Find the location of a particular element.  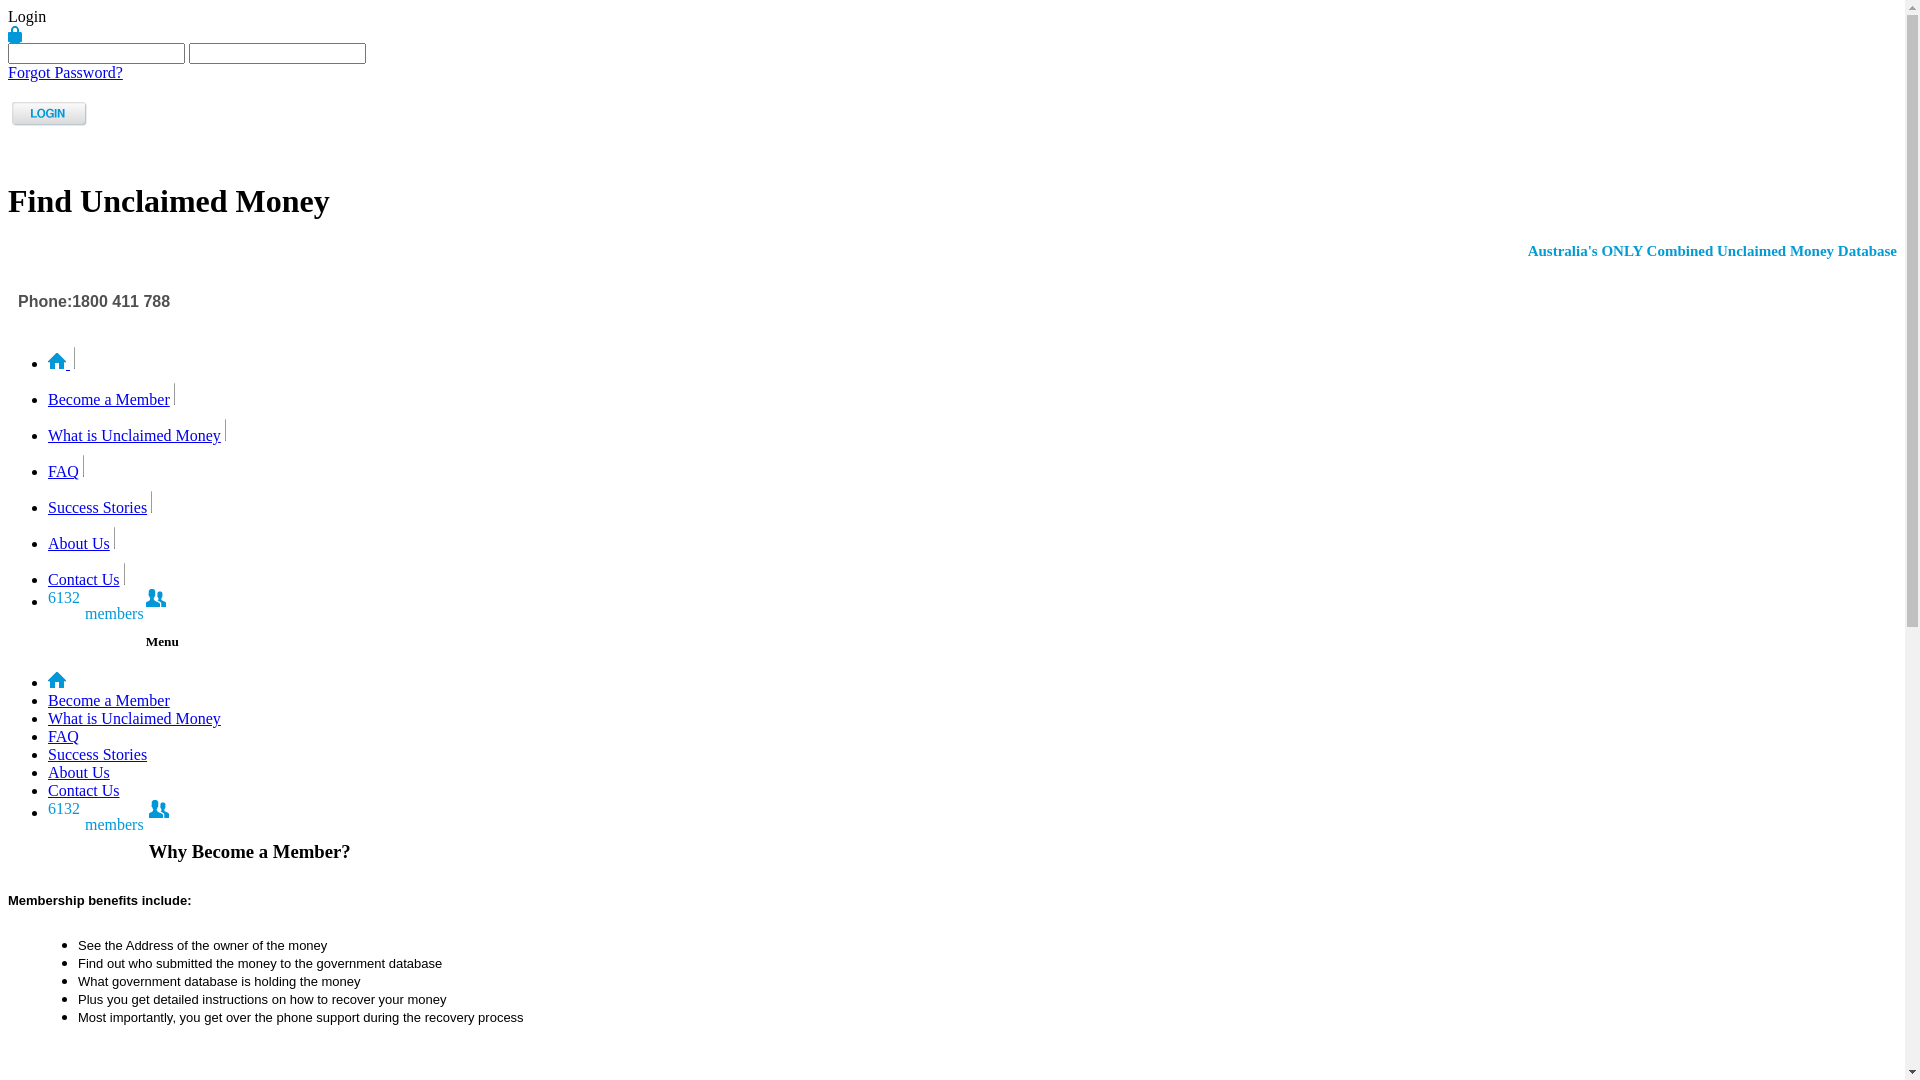

6132
members is located at coordinates (159, 812).